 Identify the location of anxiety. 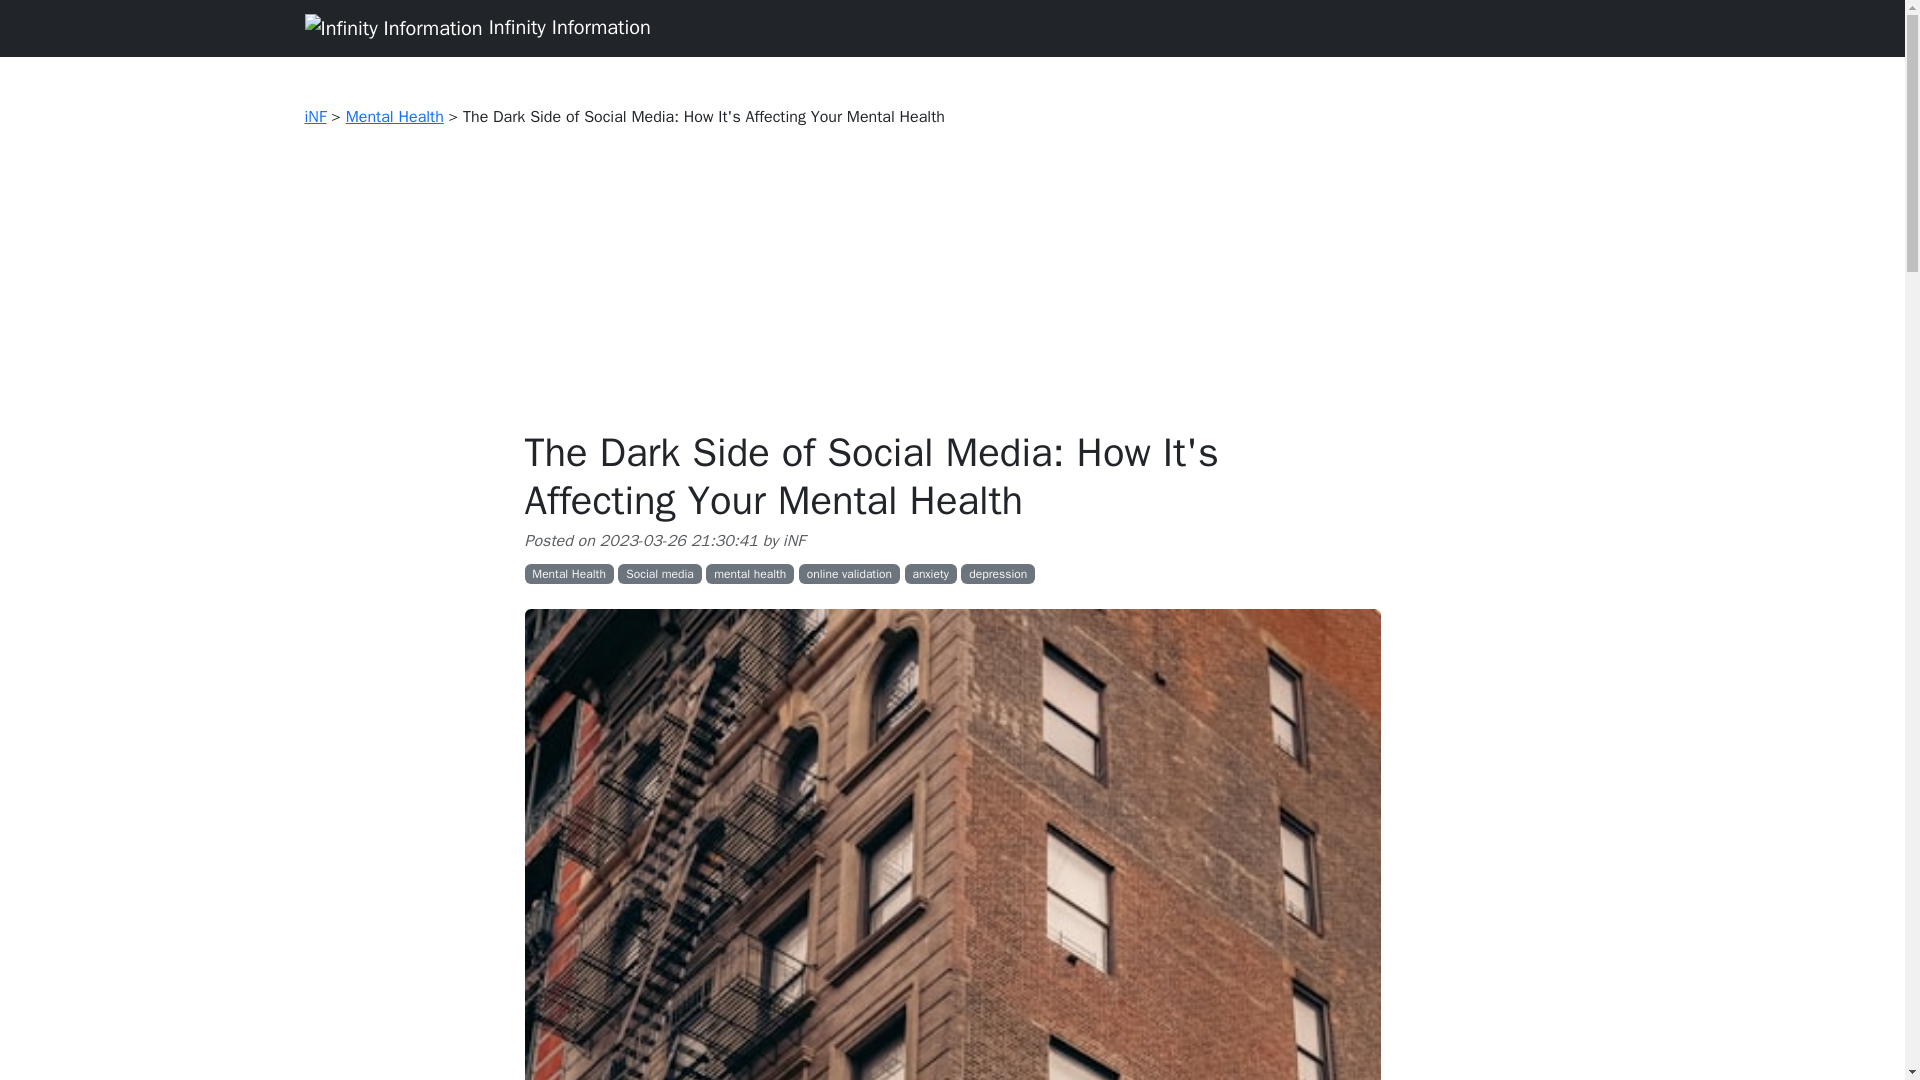
(930, 574).